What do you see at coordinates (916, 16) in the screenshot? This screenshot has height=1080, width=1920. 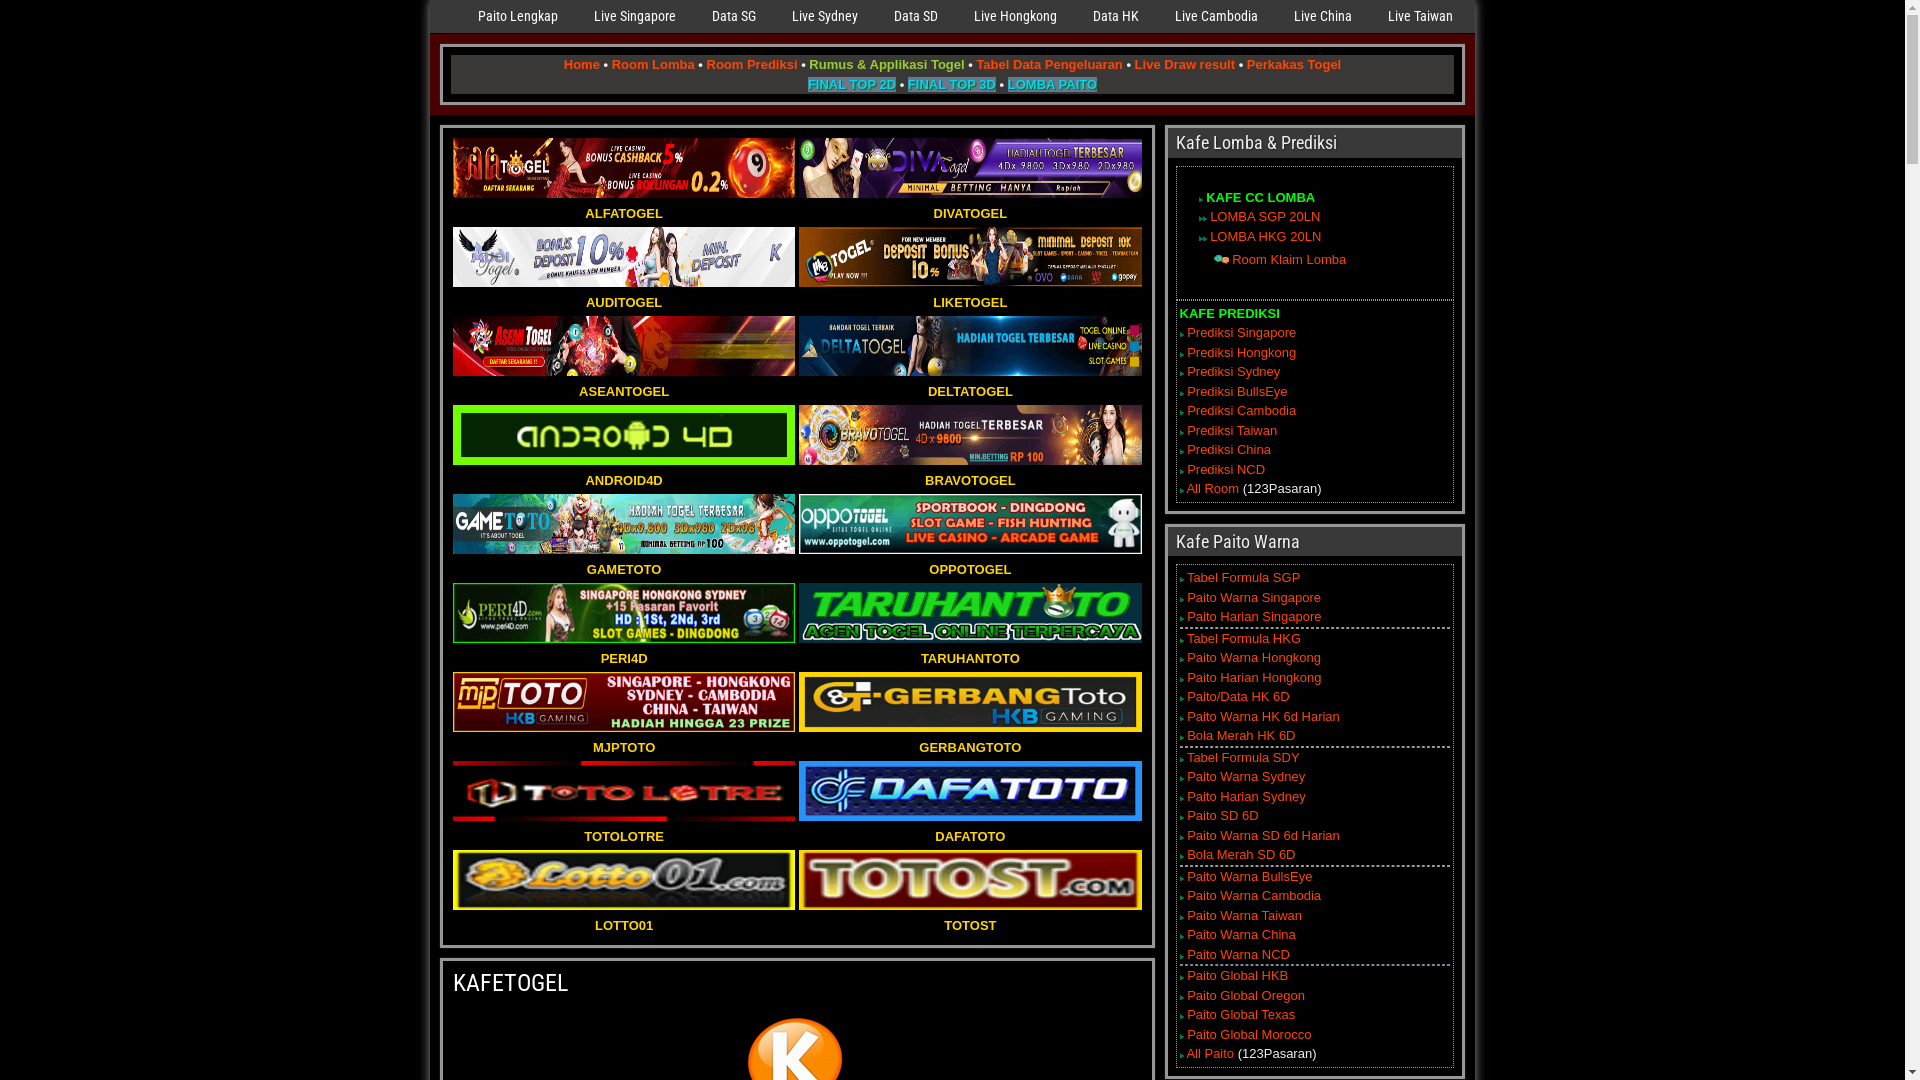 I see `Data SD` at bounding box center [916, 16].